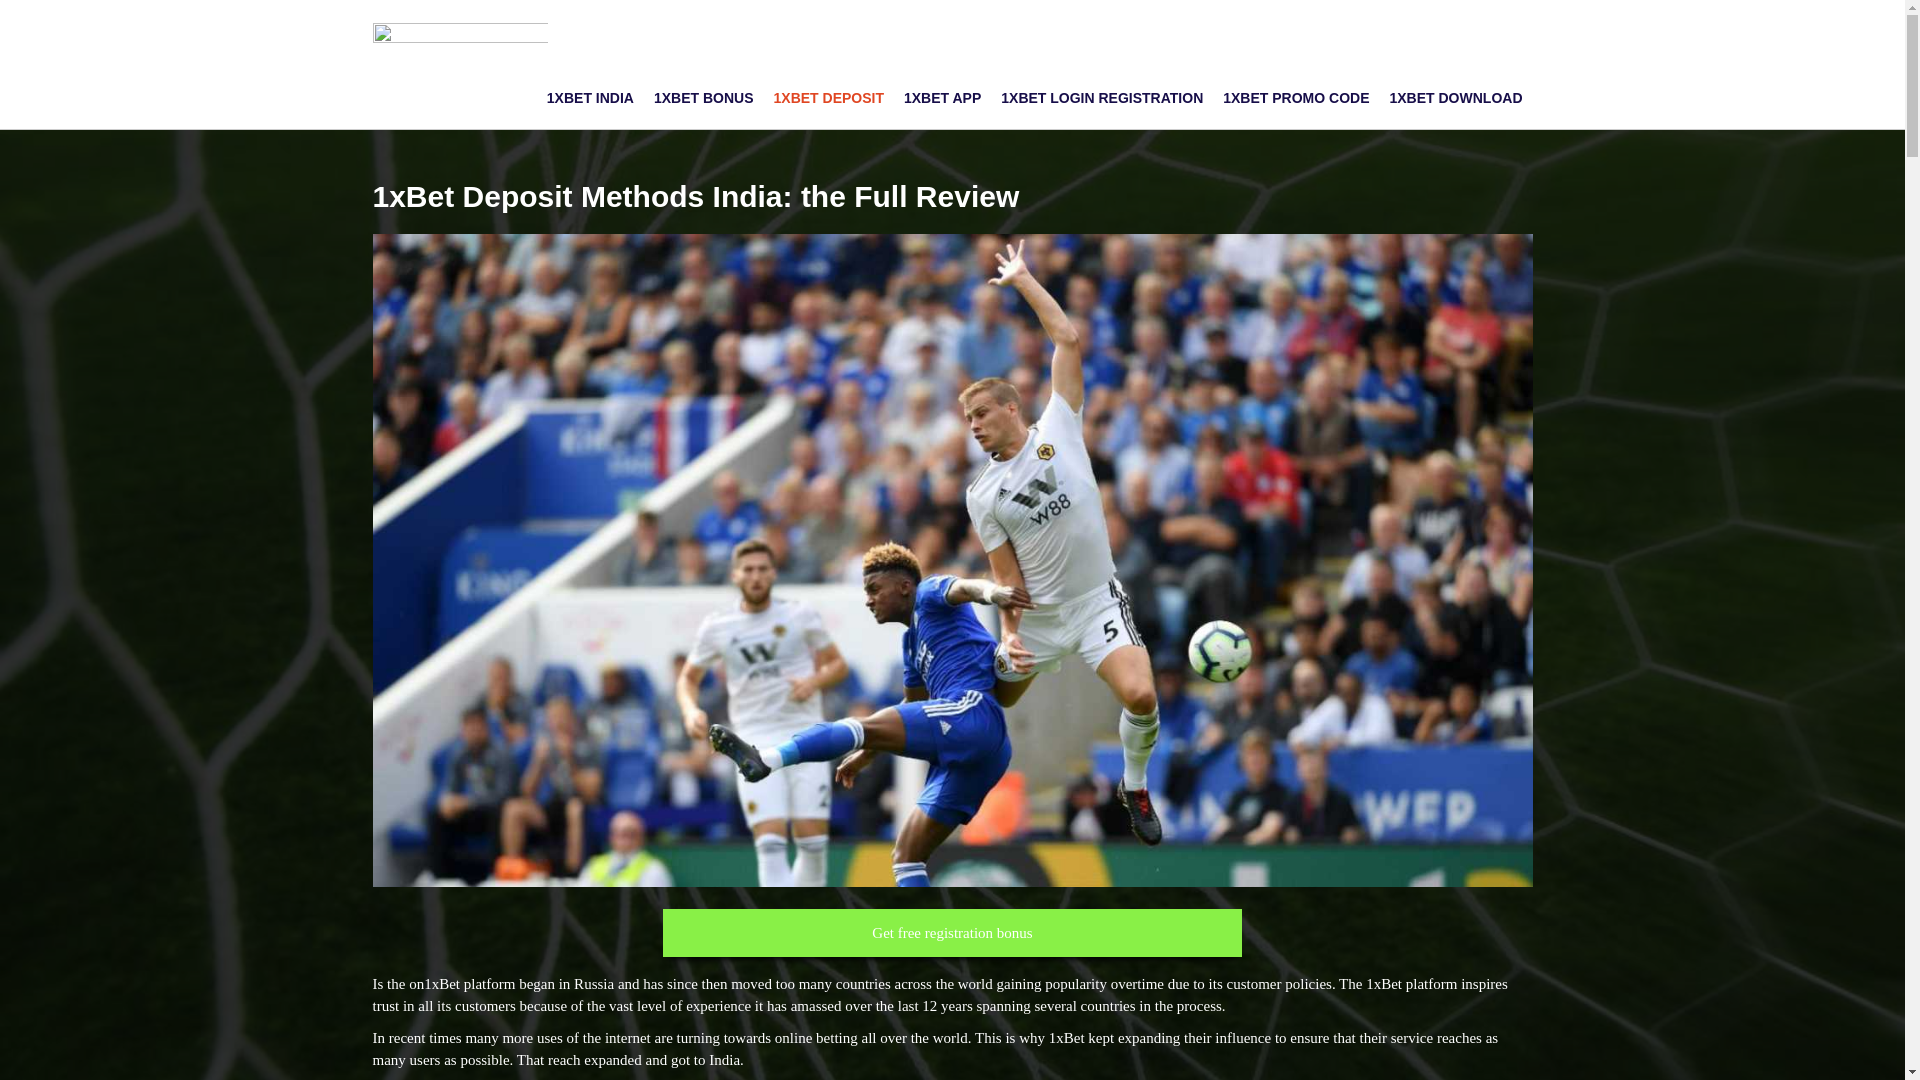 This screenshot has width=1920, height=1080. What do you see at coordinates (1296, 98) in the screenshot?
I see `1XBET PROMO CODE` at bounding box center [1296, 98].